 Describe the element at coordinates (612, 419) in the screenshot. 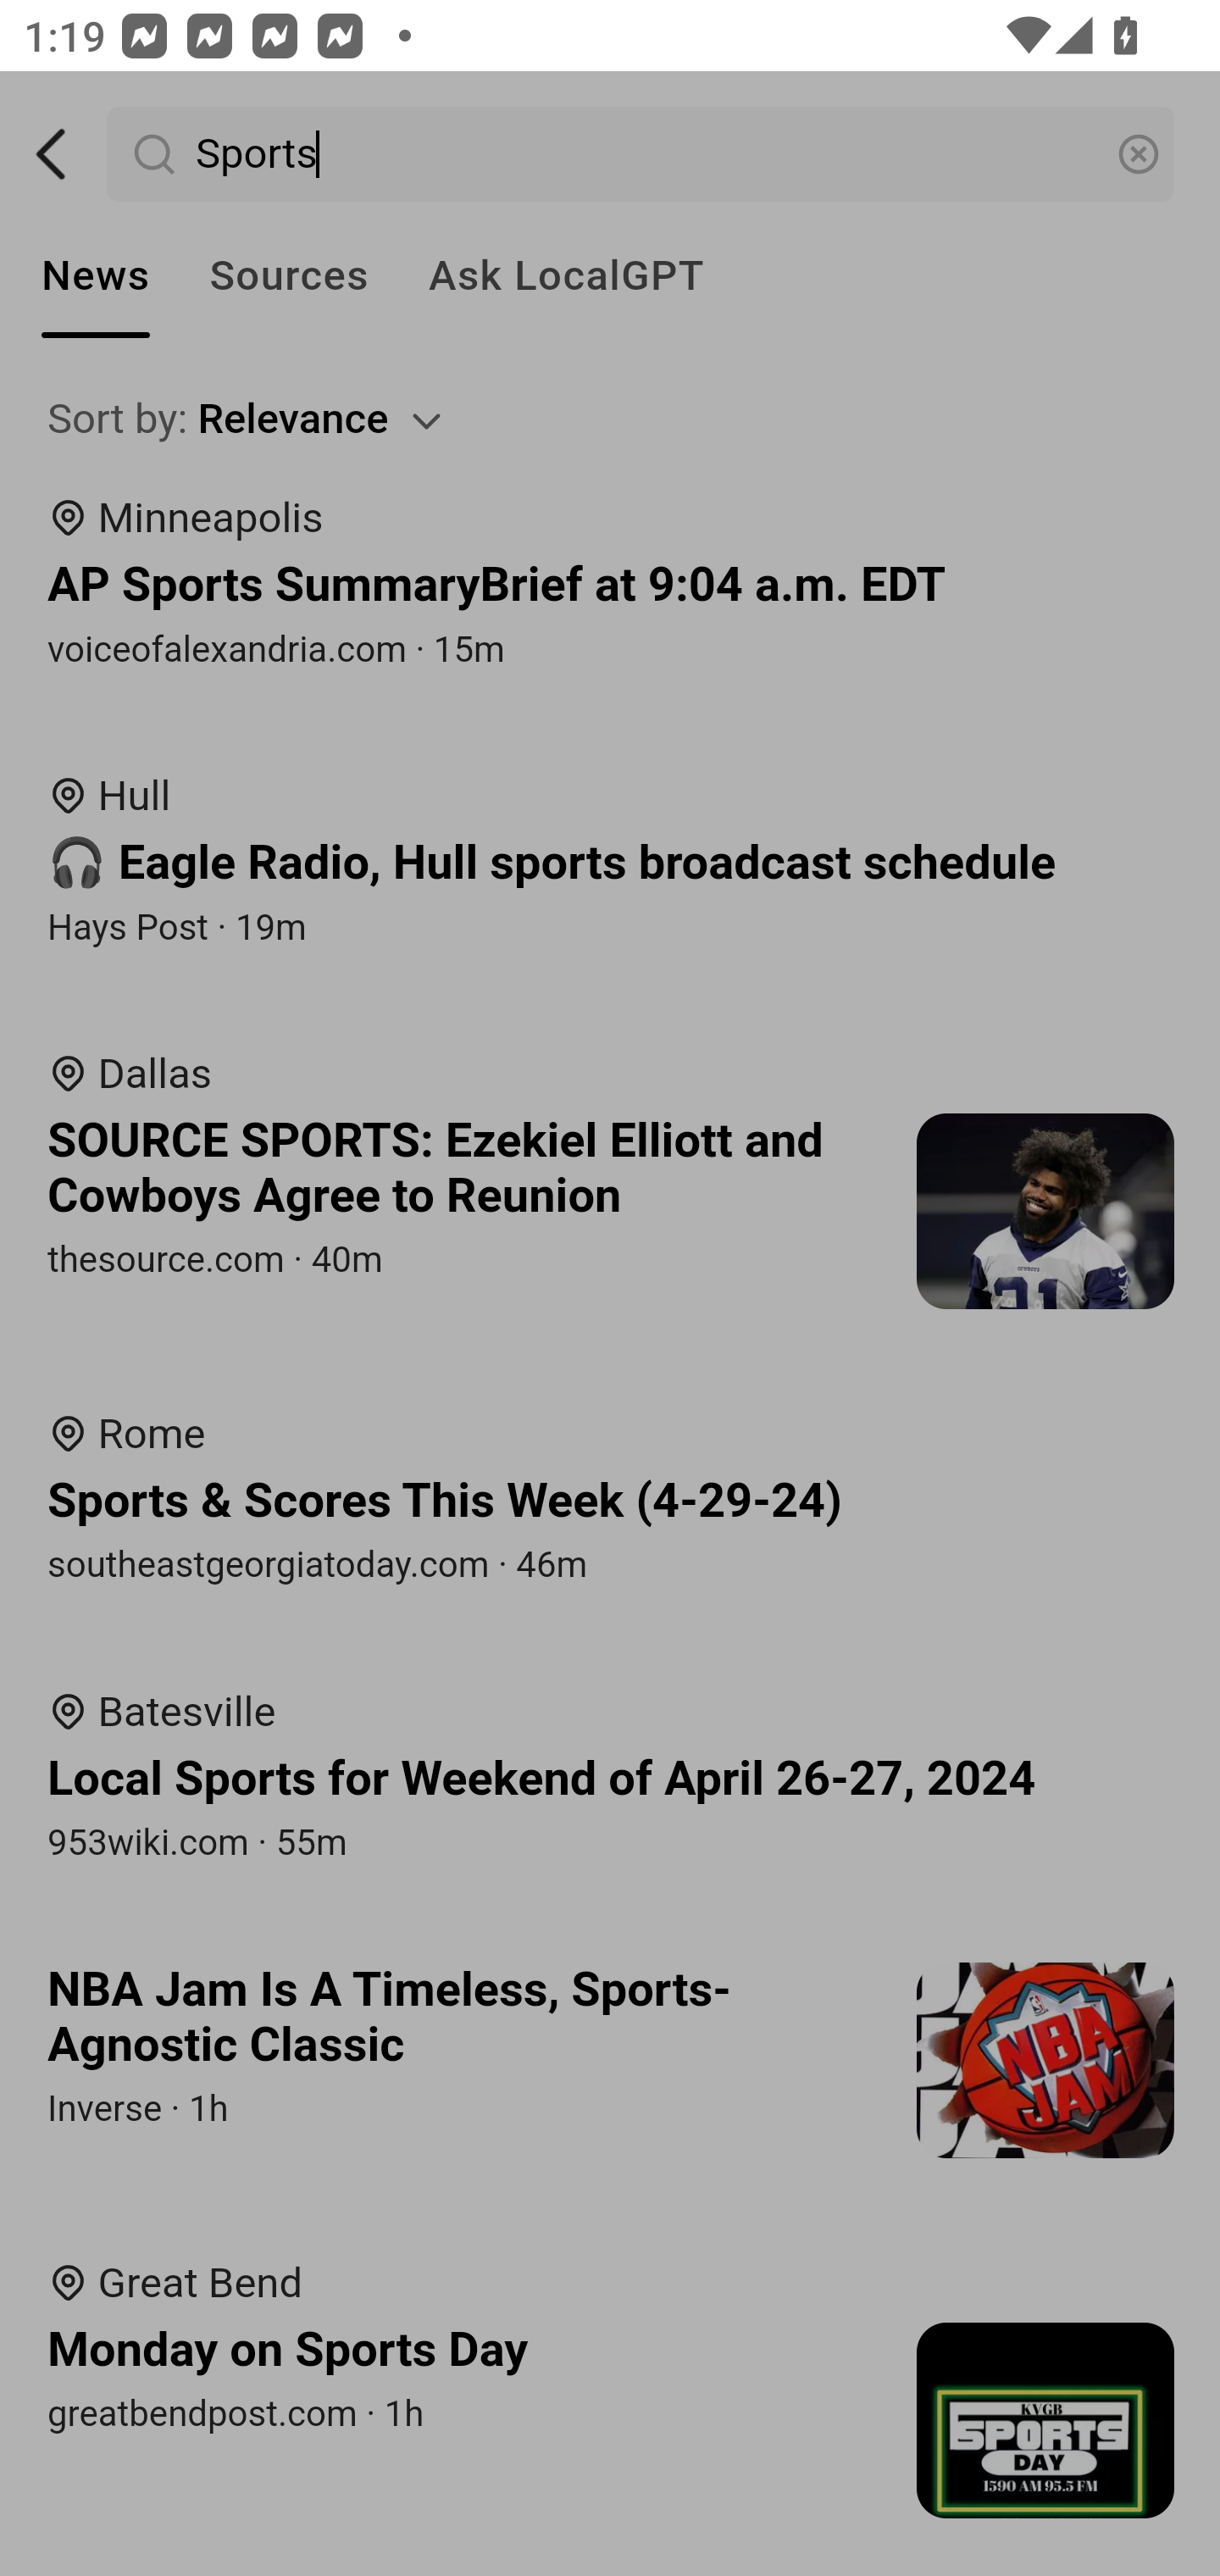

I see `Sort by:  Relevance` at that location.